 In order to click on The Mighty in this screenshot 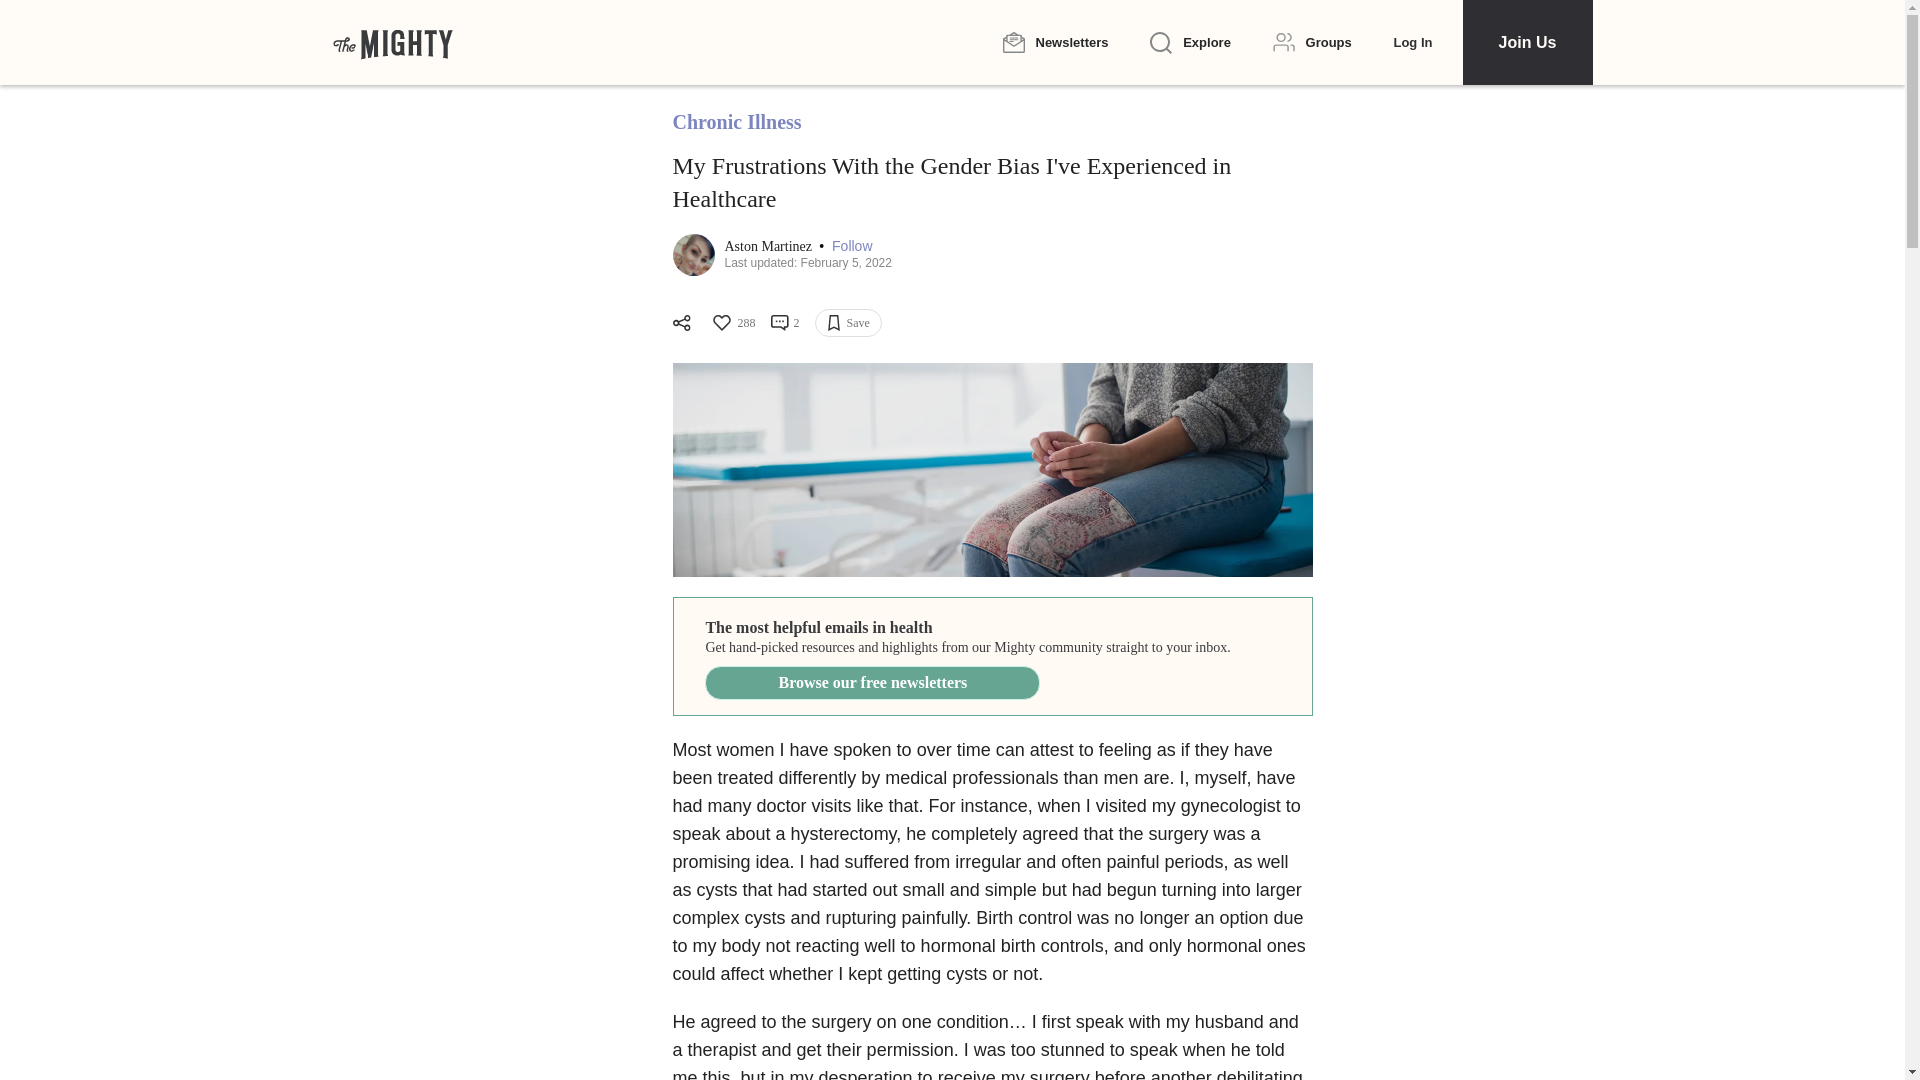, I will do `click(392, 42)`.